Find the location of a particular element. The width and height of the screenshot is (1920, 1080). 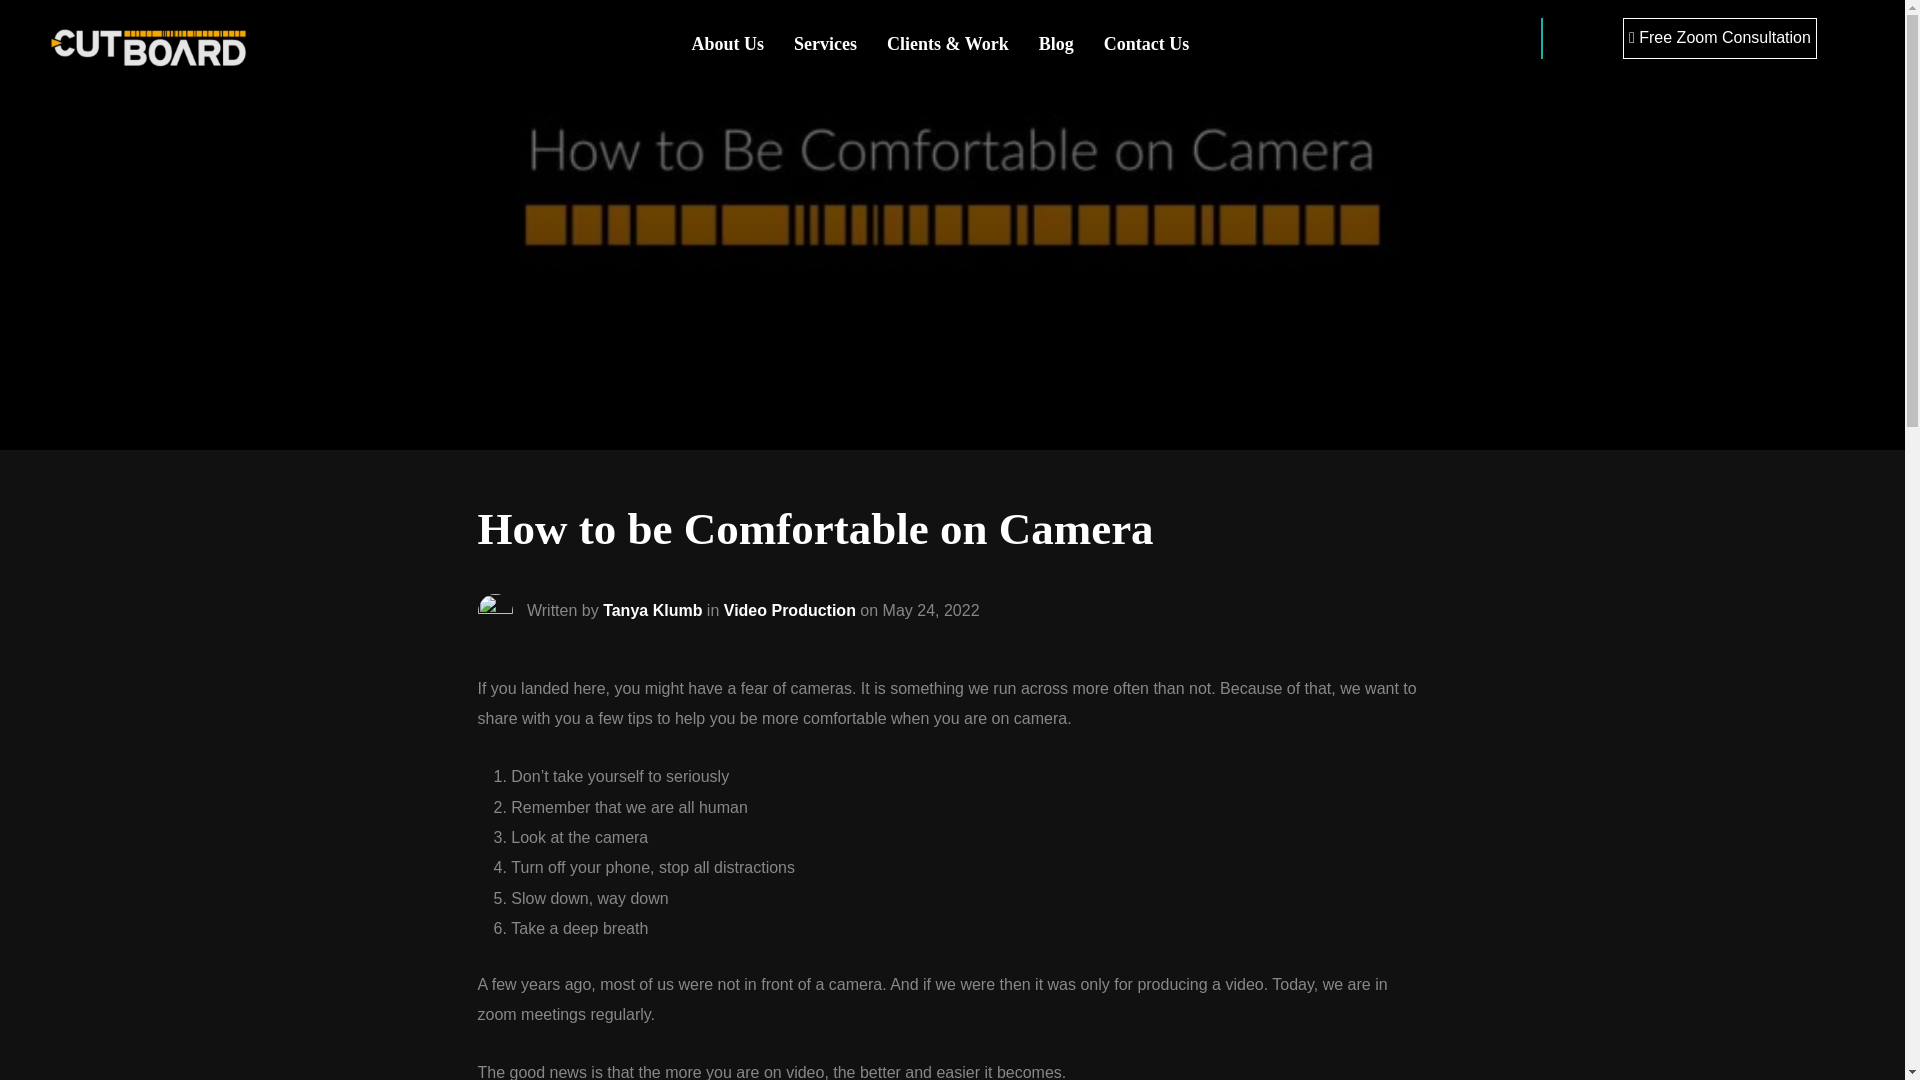

Posts by Tanya Klumb is located at coordinates (652, 608).